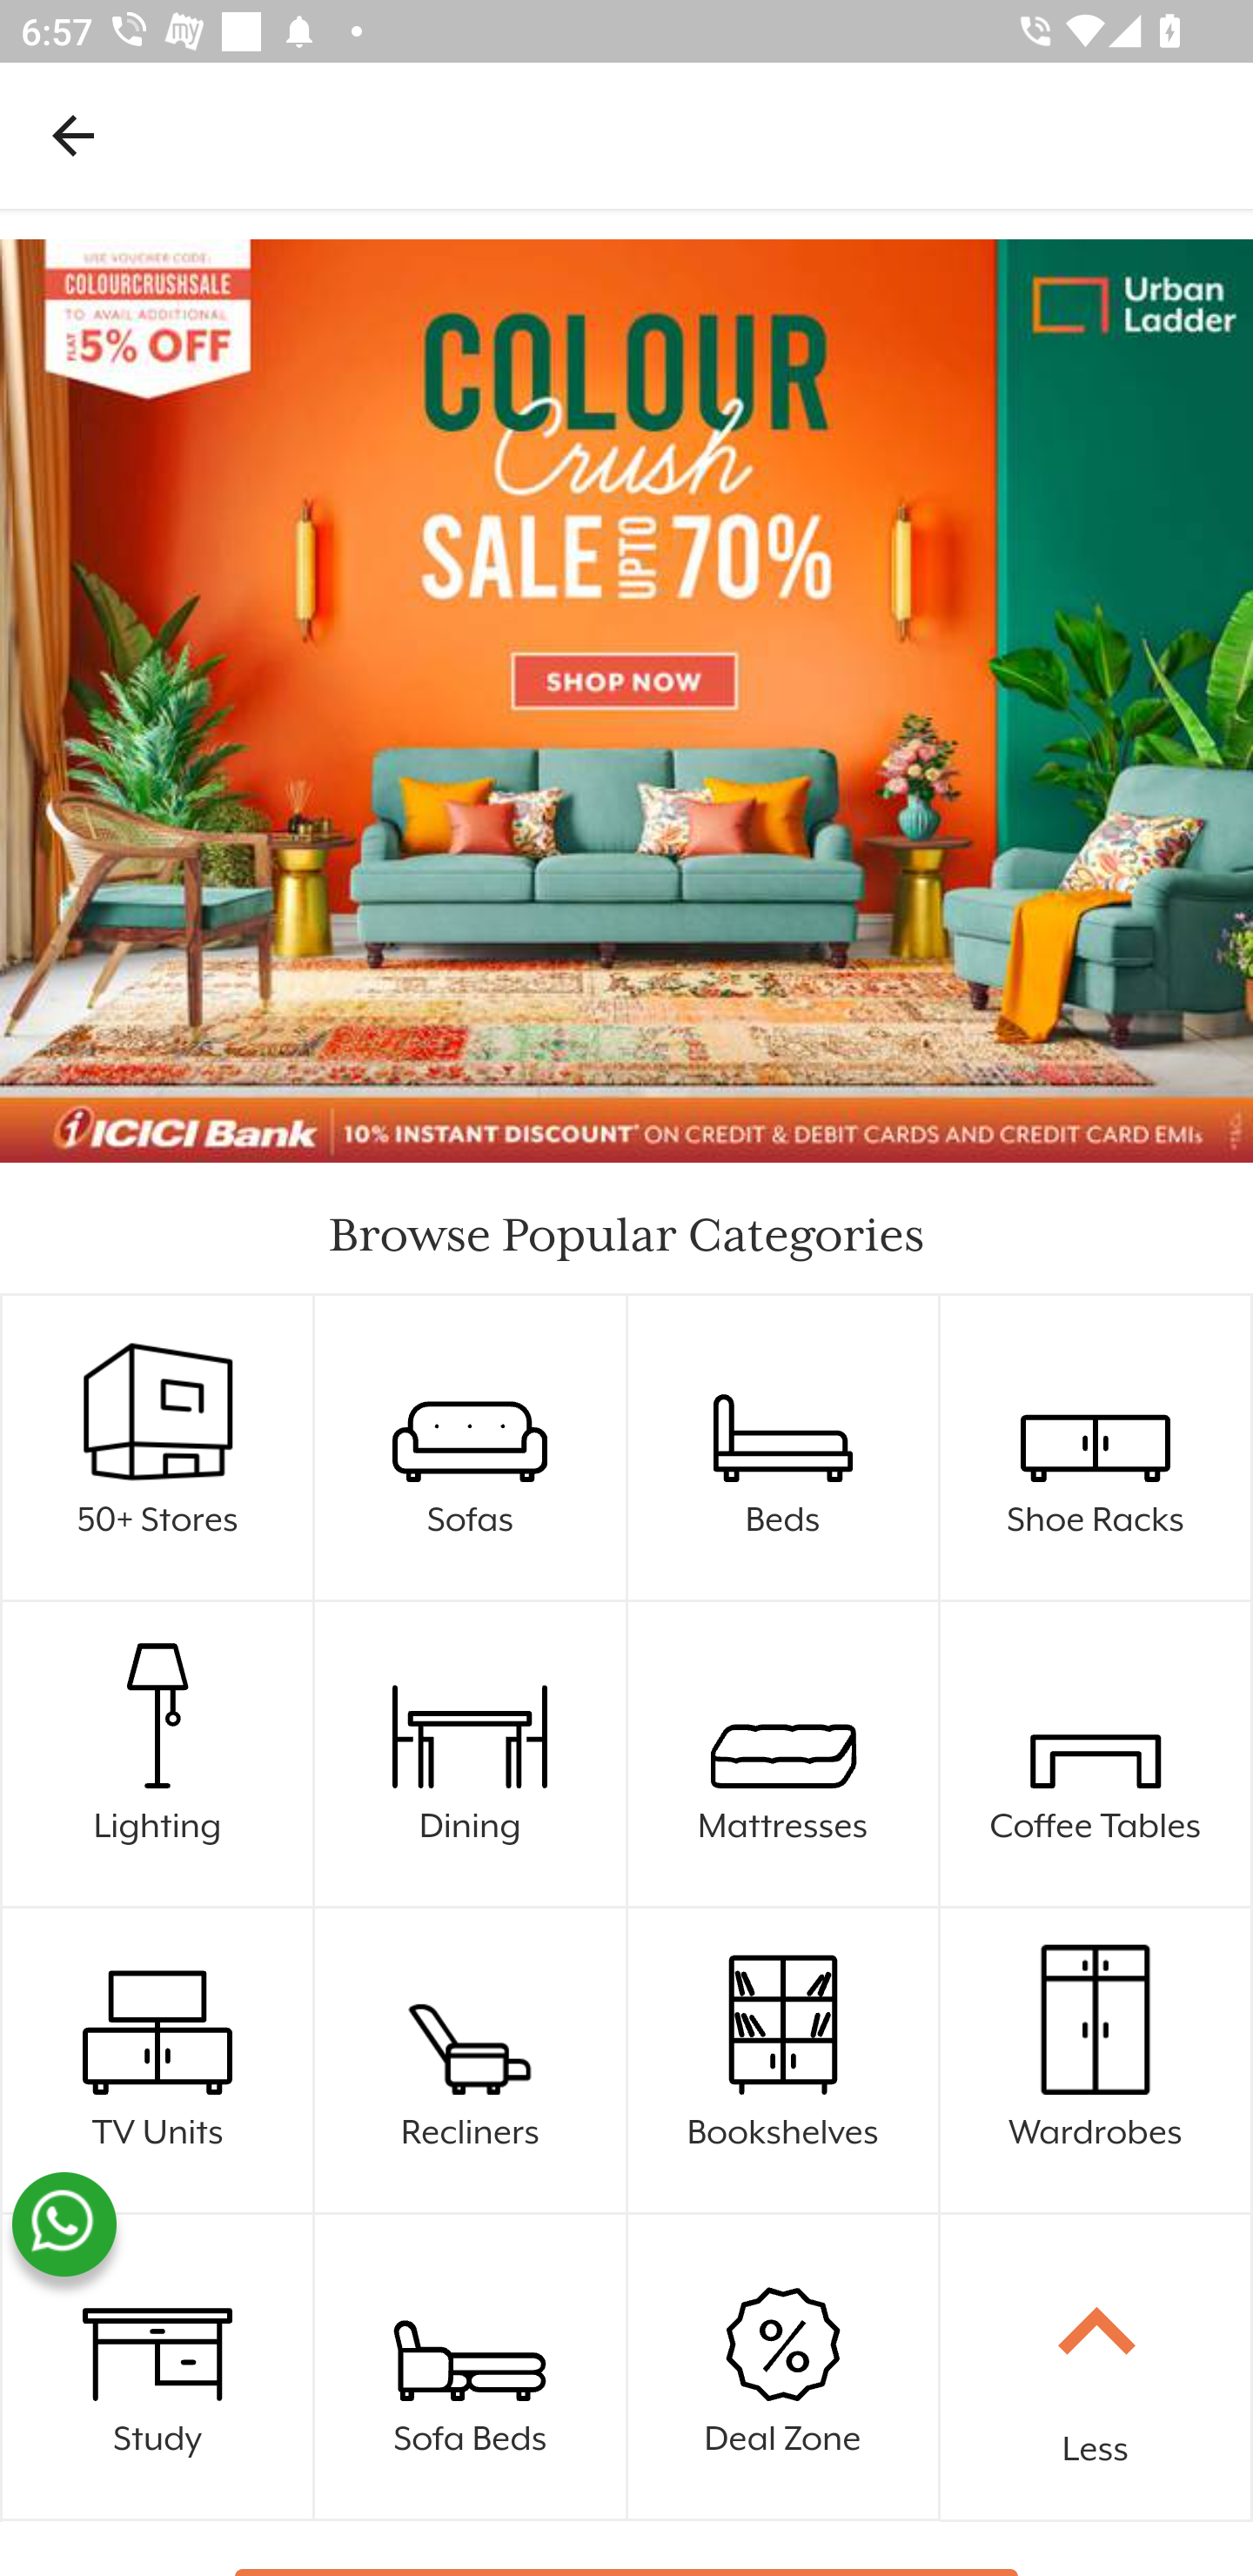  Describe the element at coordinates (157, 1405) in the screenshot. I see `50+ Stores` at that location.